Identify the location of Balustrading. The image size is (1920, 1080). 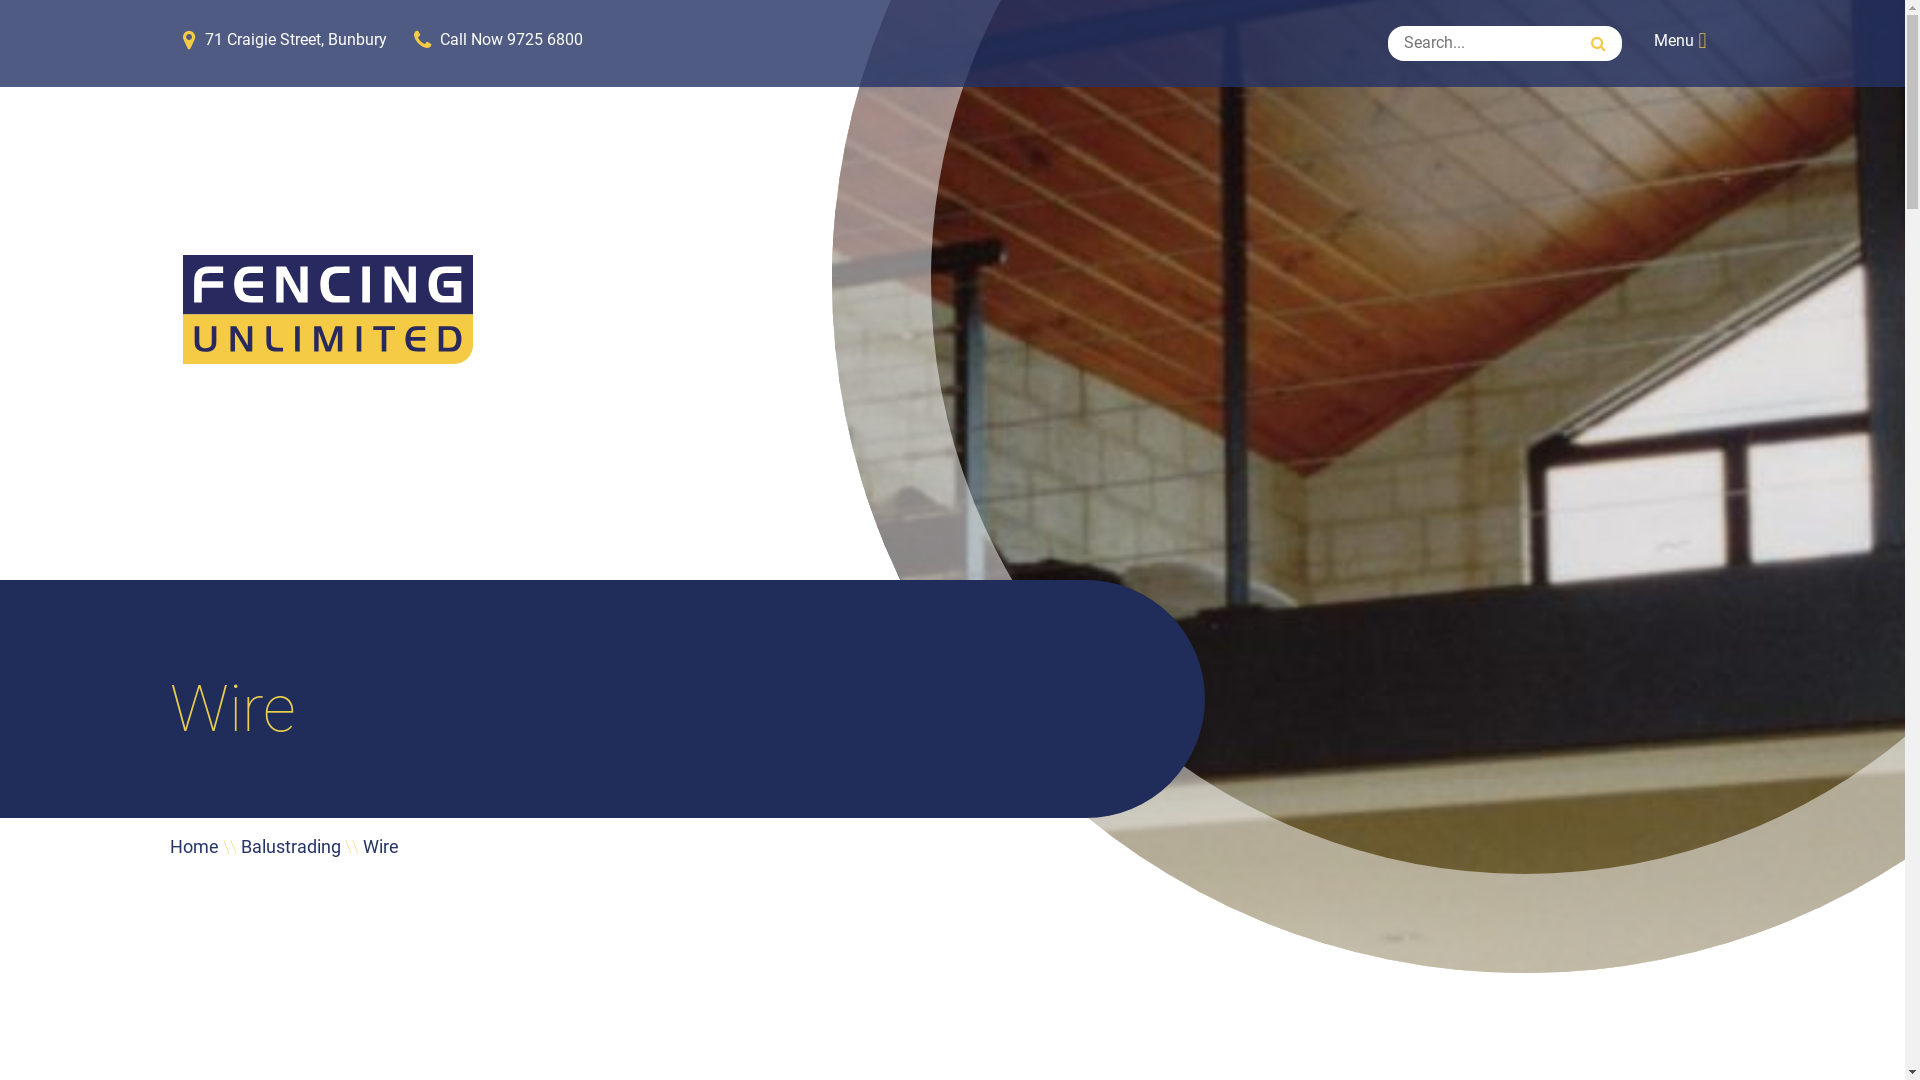
(291, 846).